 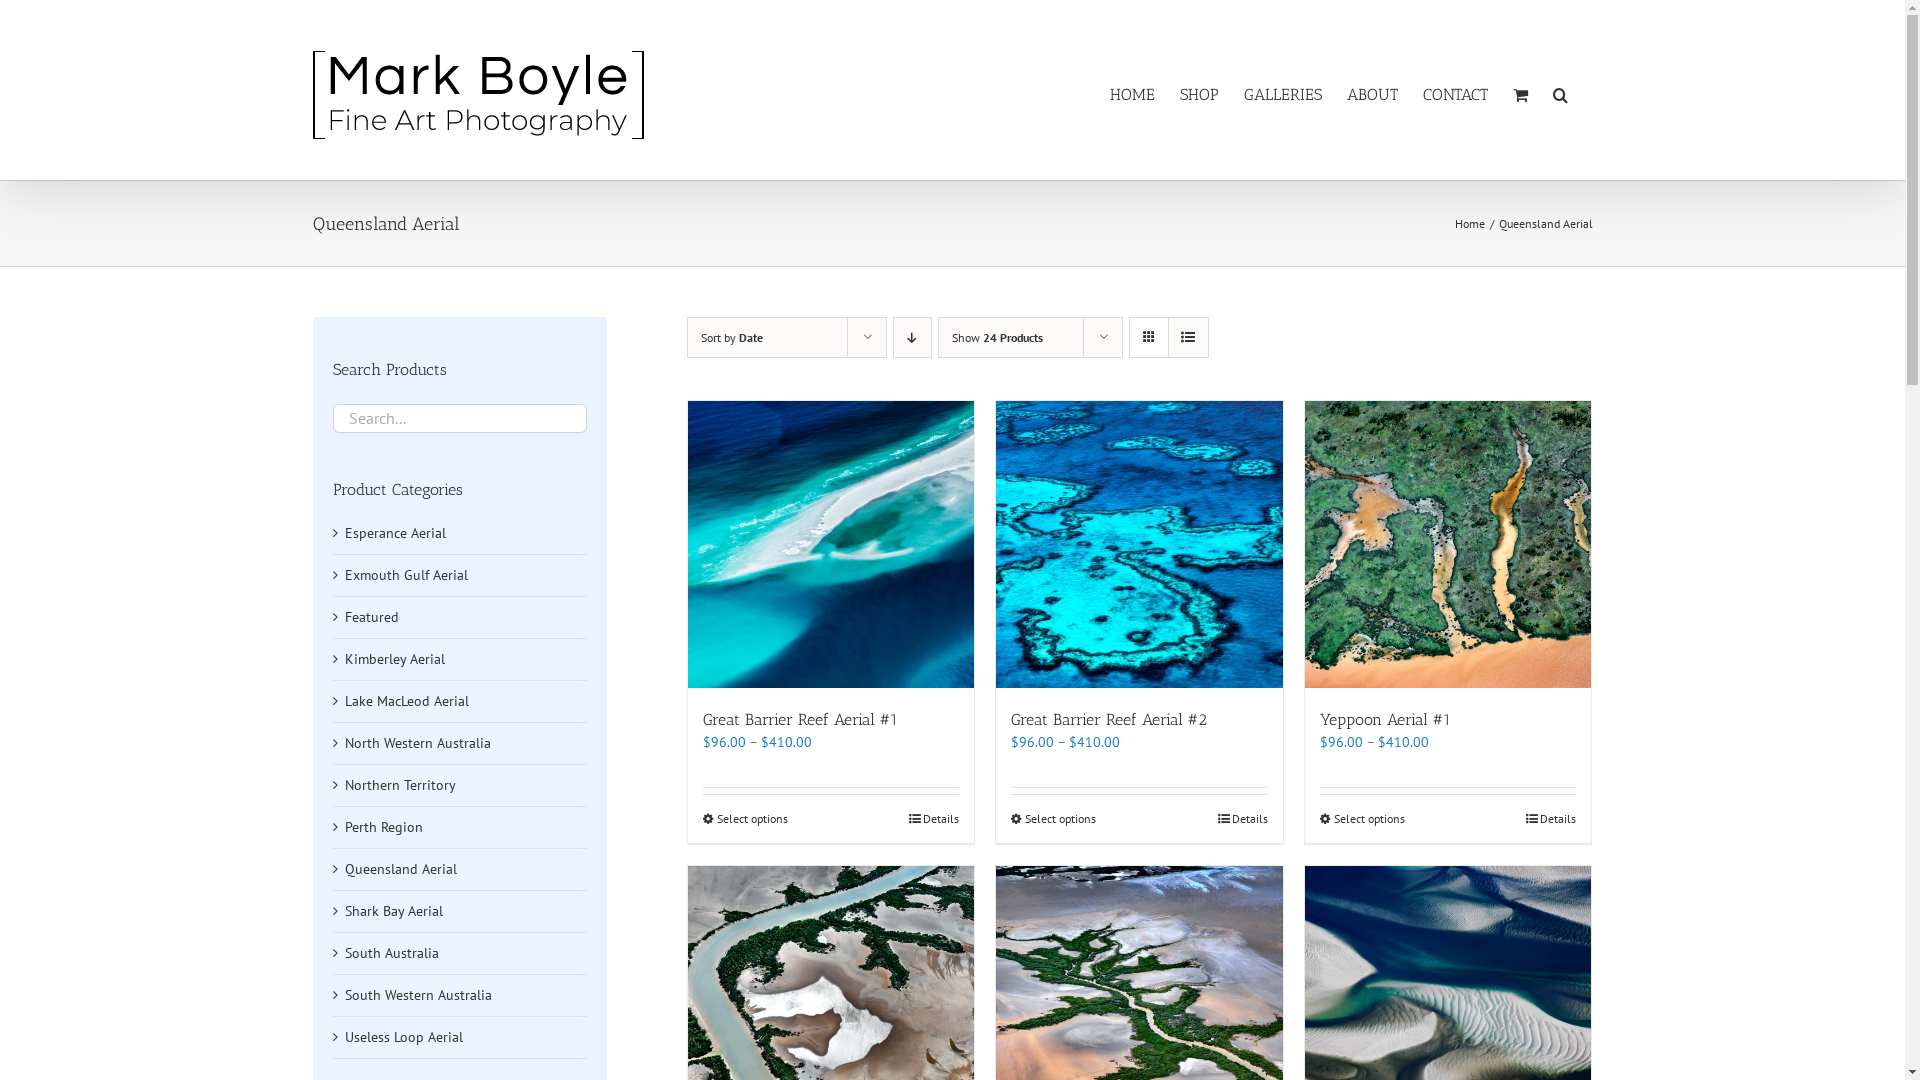 What do you see at coordinates (1551, 819) in the screenshot?
I see `Details` at bounding box center [1551, 819].